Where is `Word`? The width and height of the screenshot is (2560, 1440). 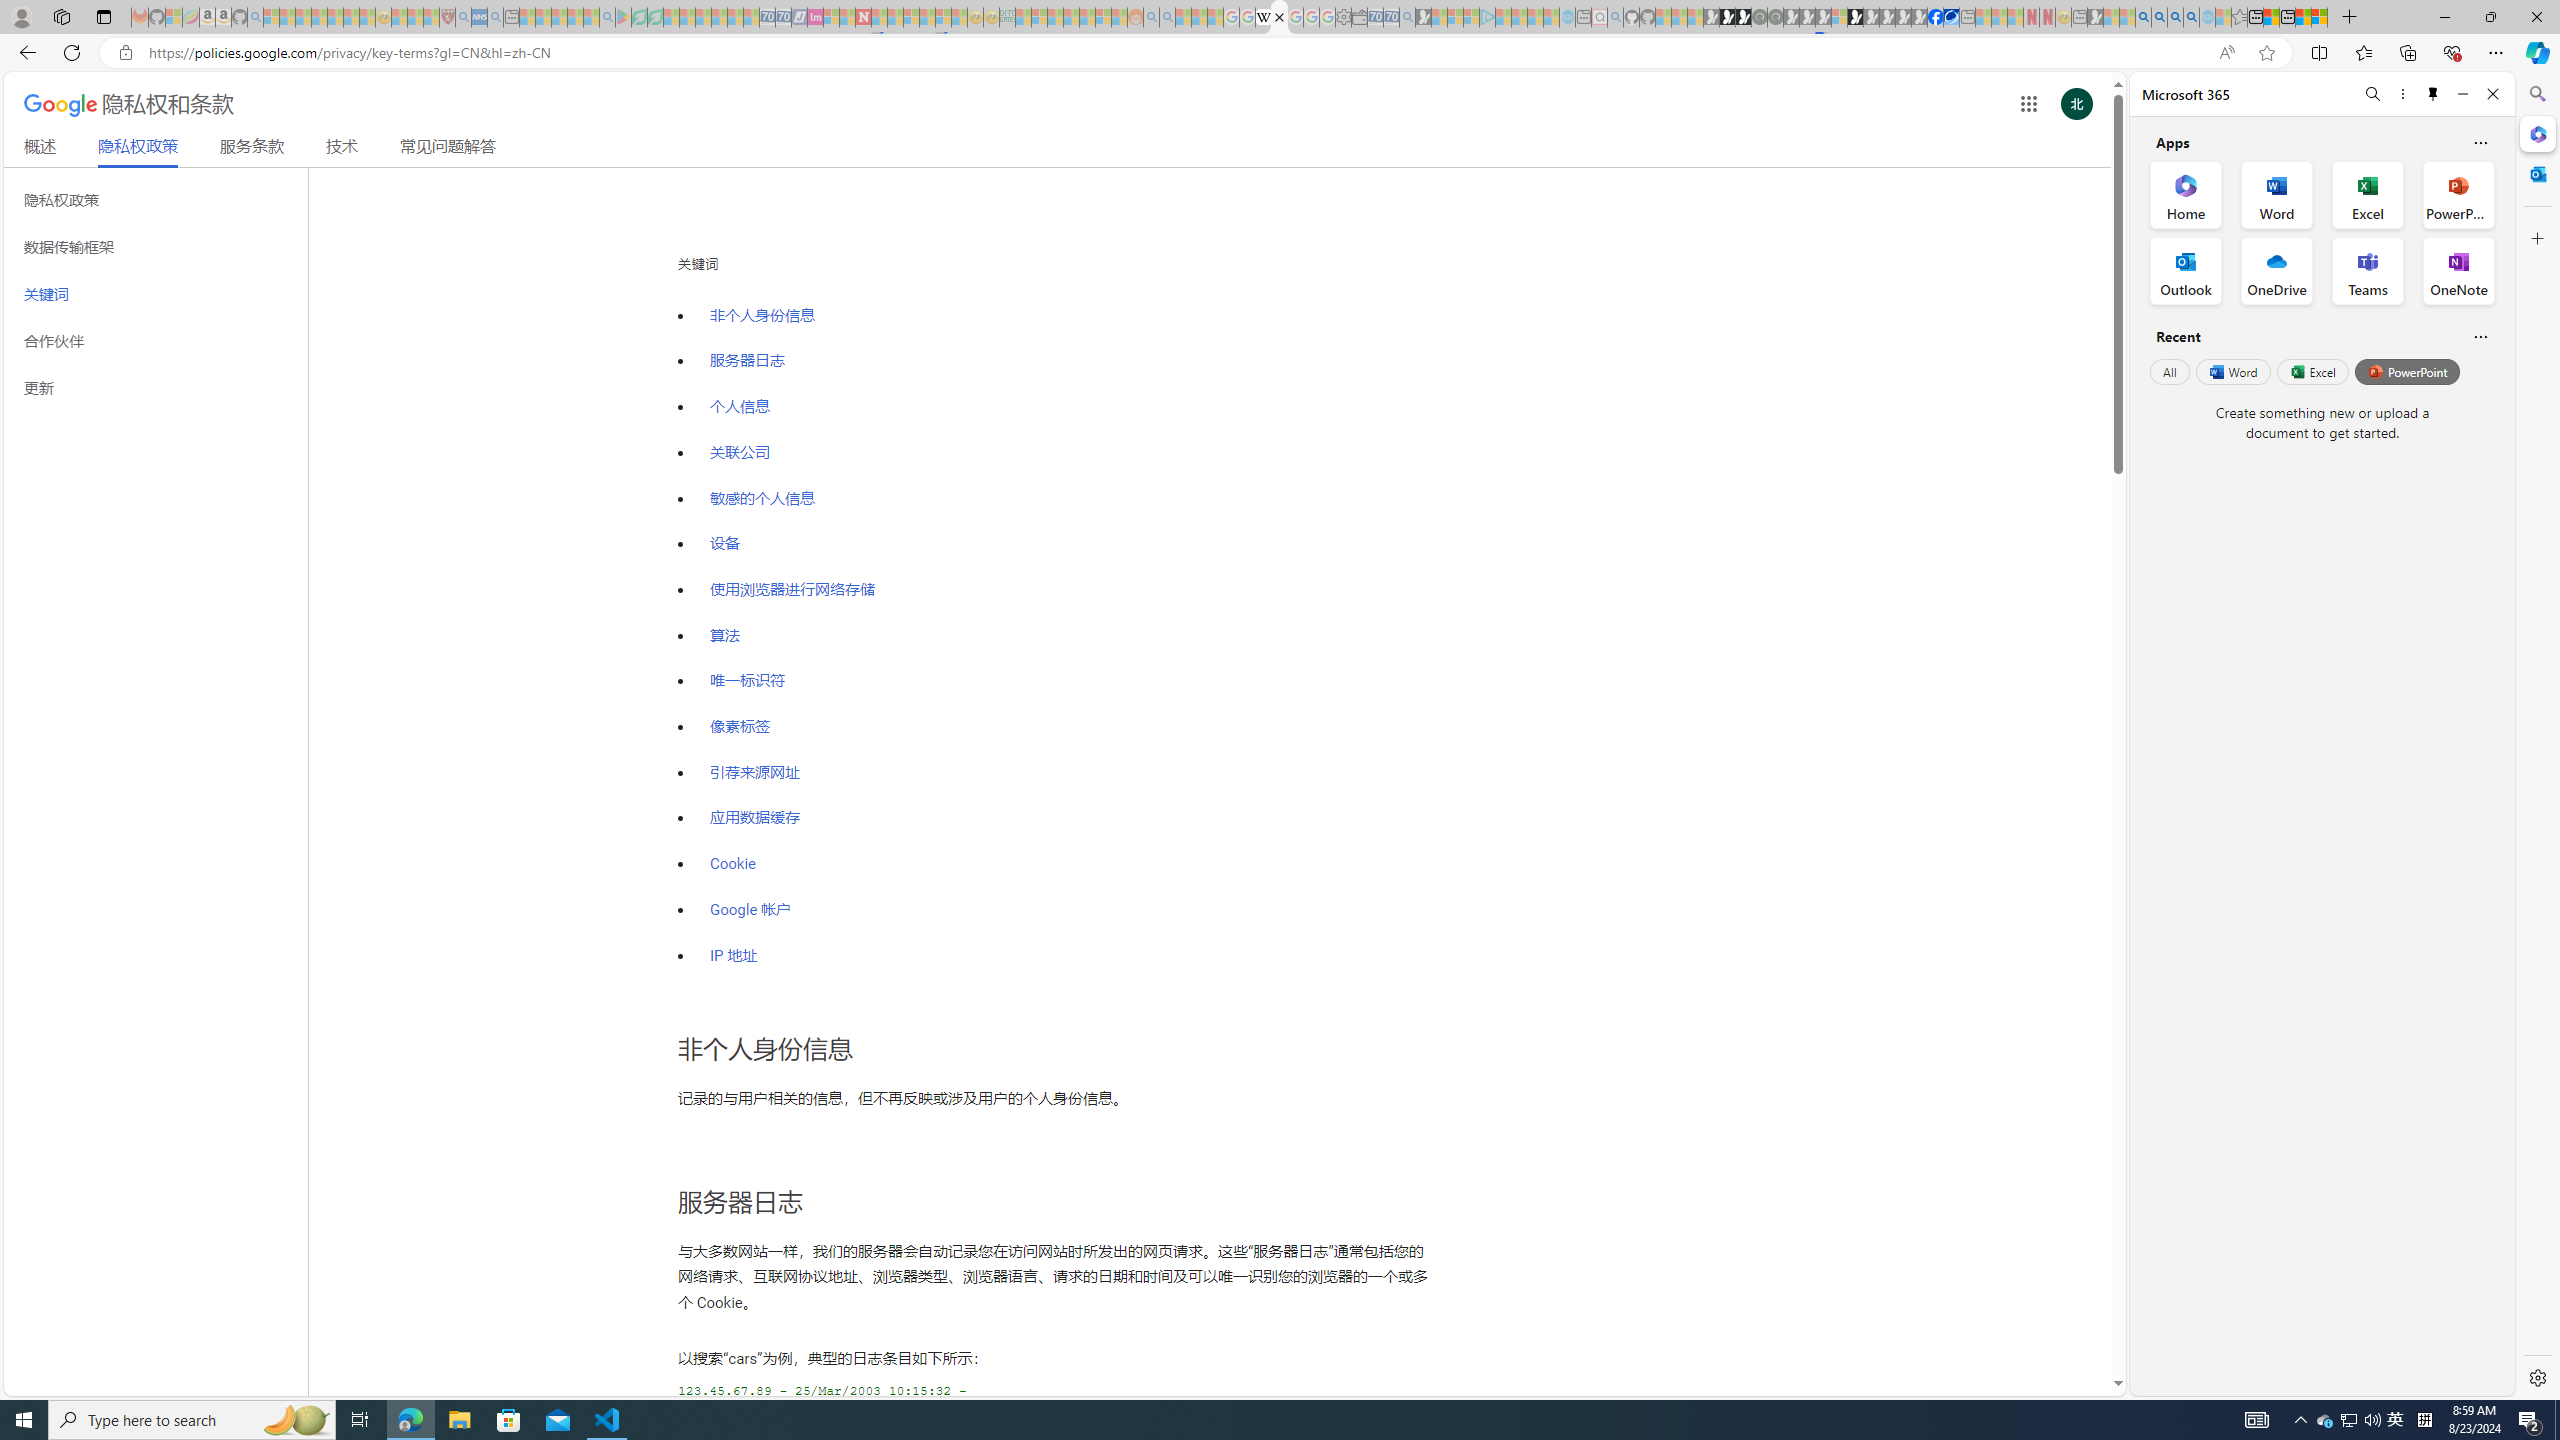
Word is located at coordinates (2232, 371).